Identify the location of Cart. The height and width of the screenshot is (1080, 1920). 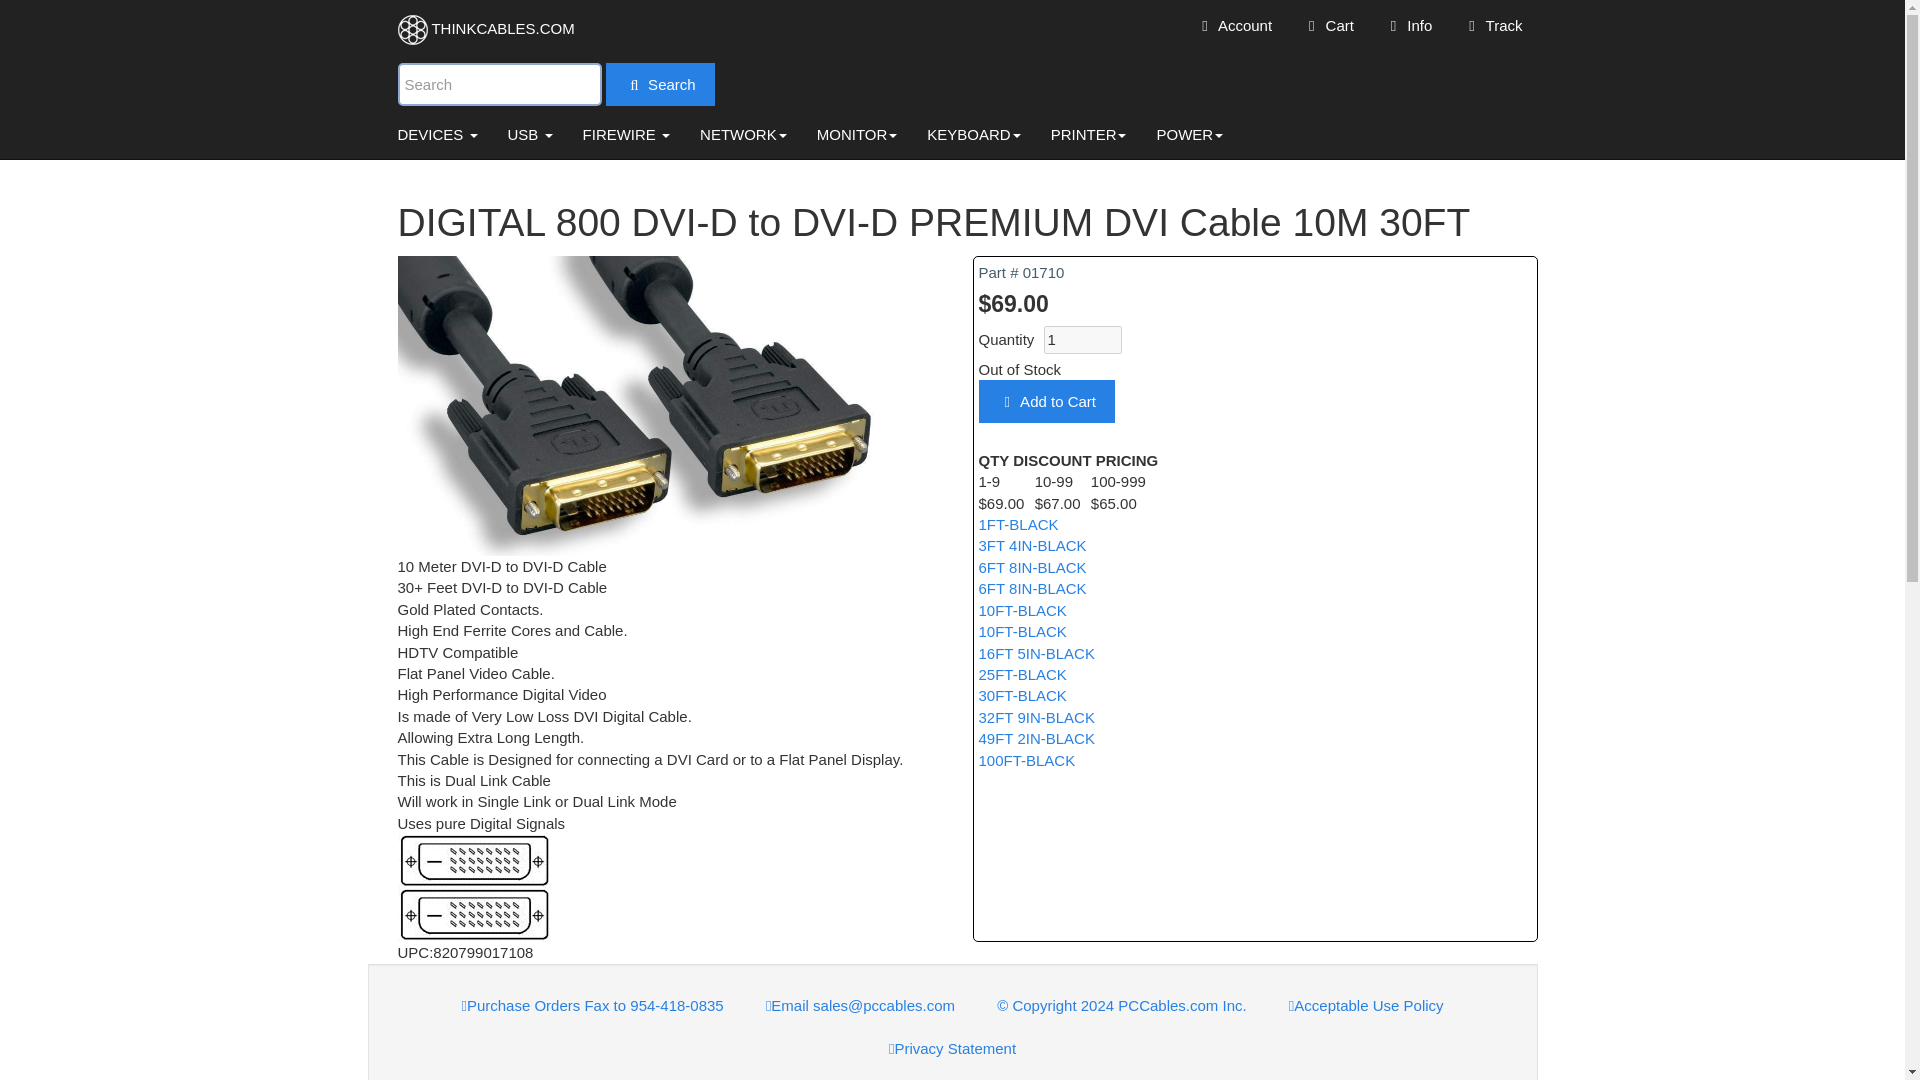
(1327, 24).